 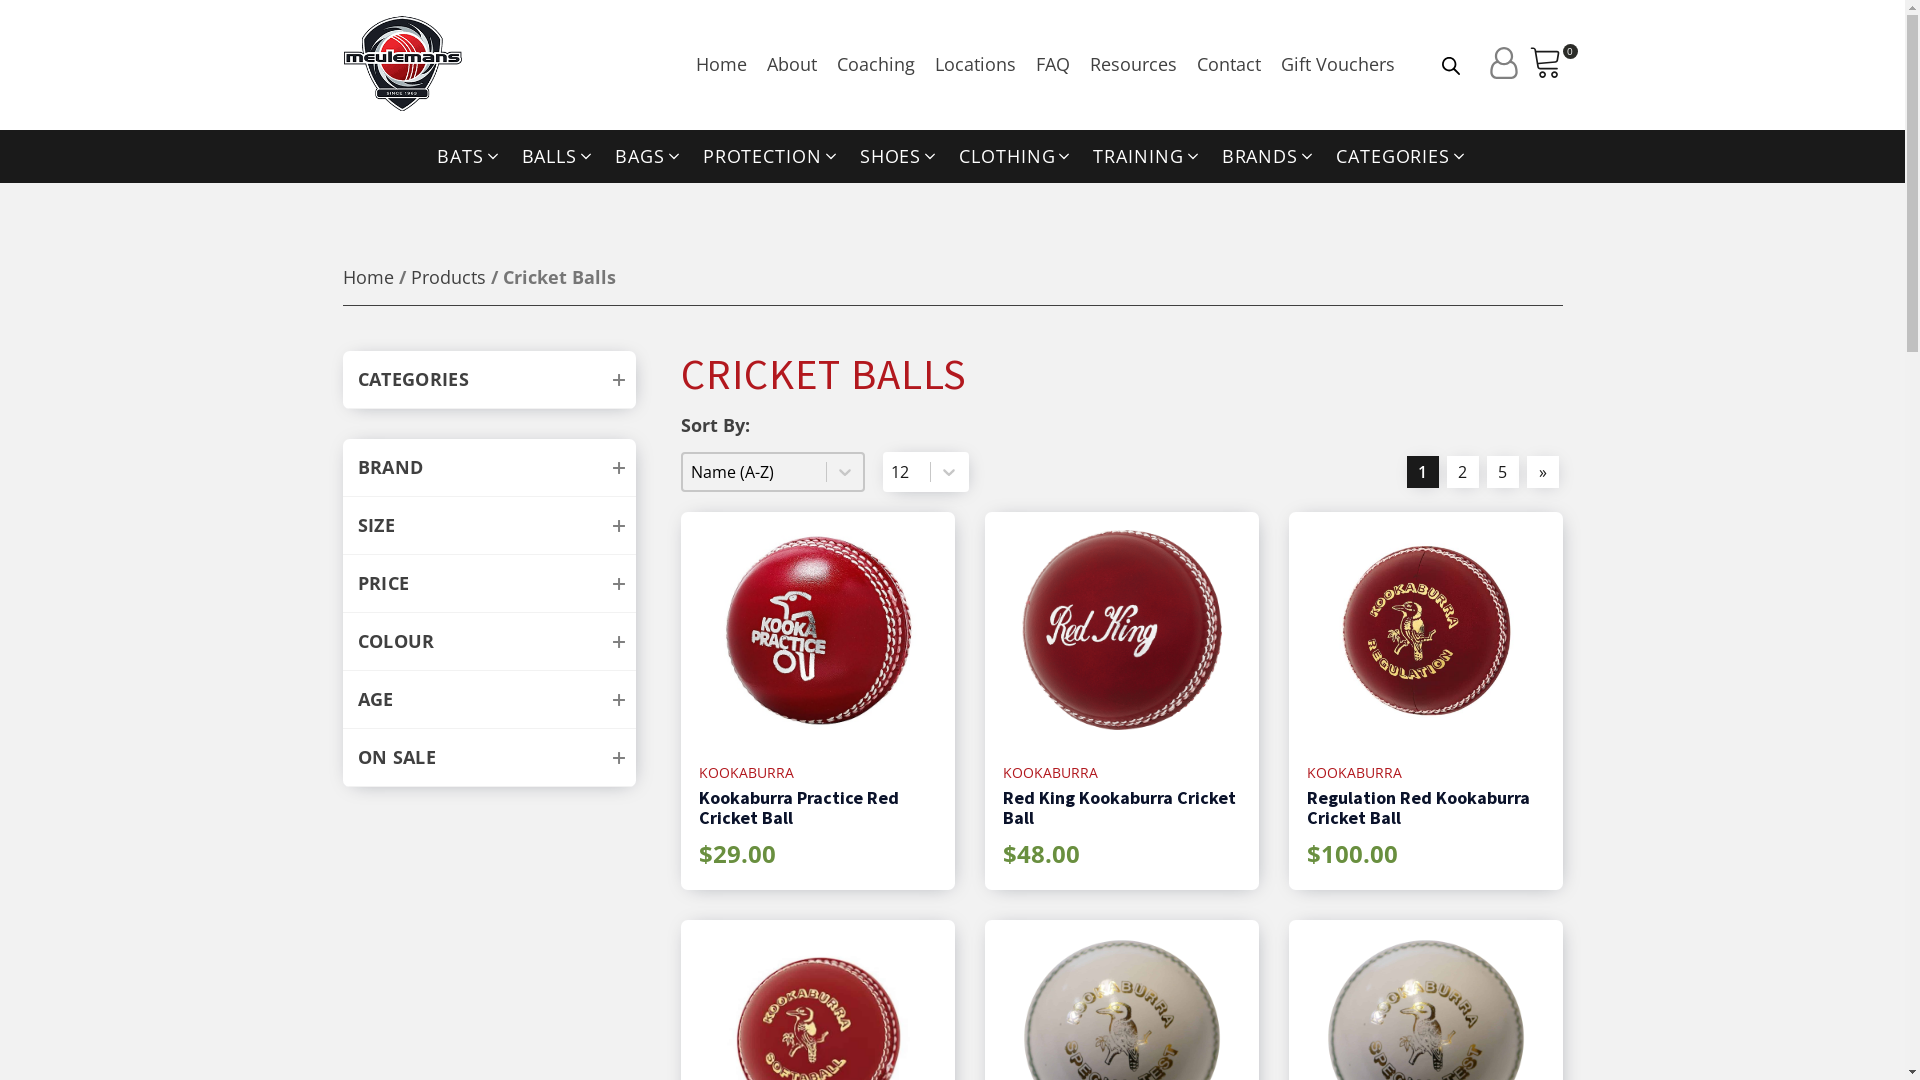 I want to click on KOOKABURRA, so click(x=1050, y=773).